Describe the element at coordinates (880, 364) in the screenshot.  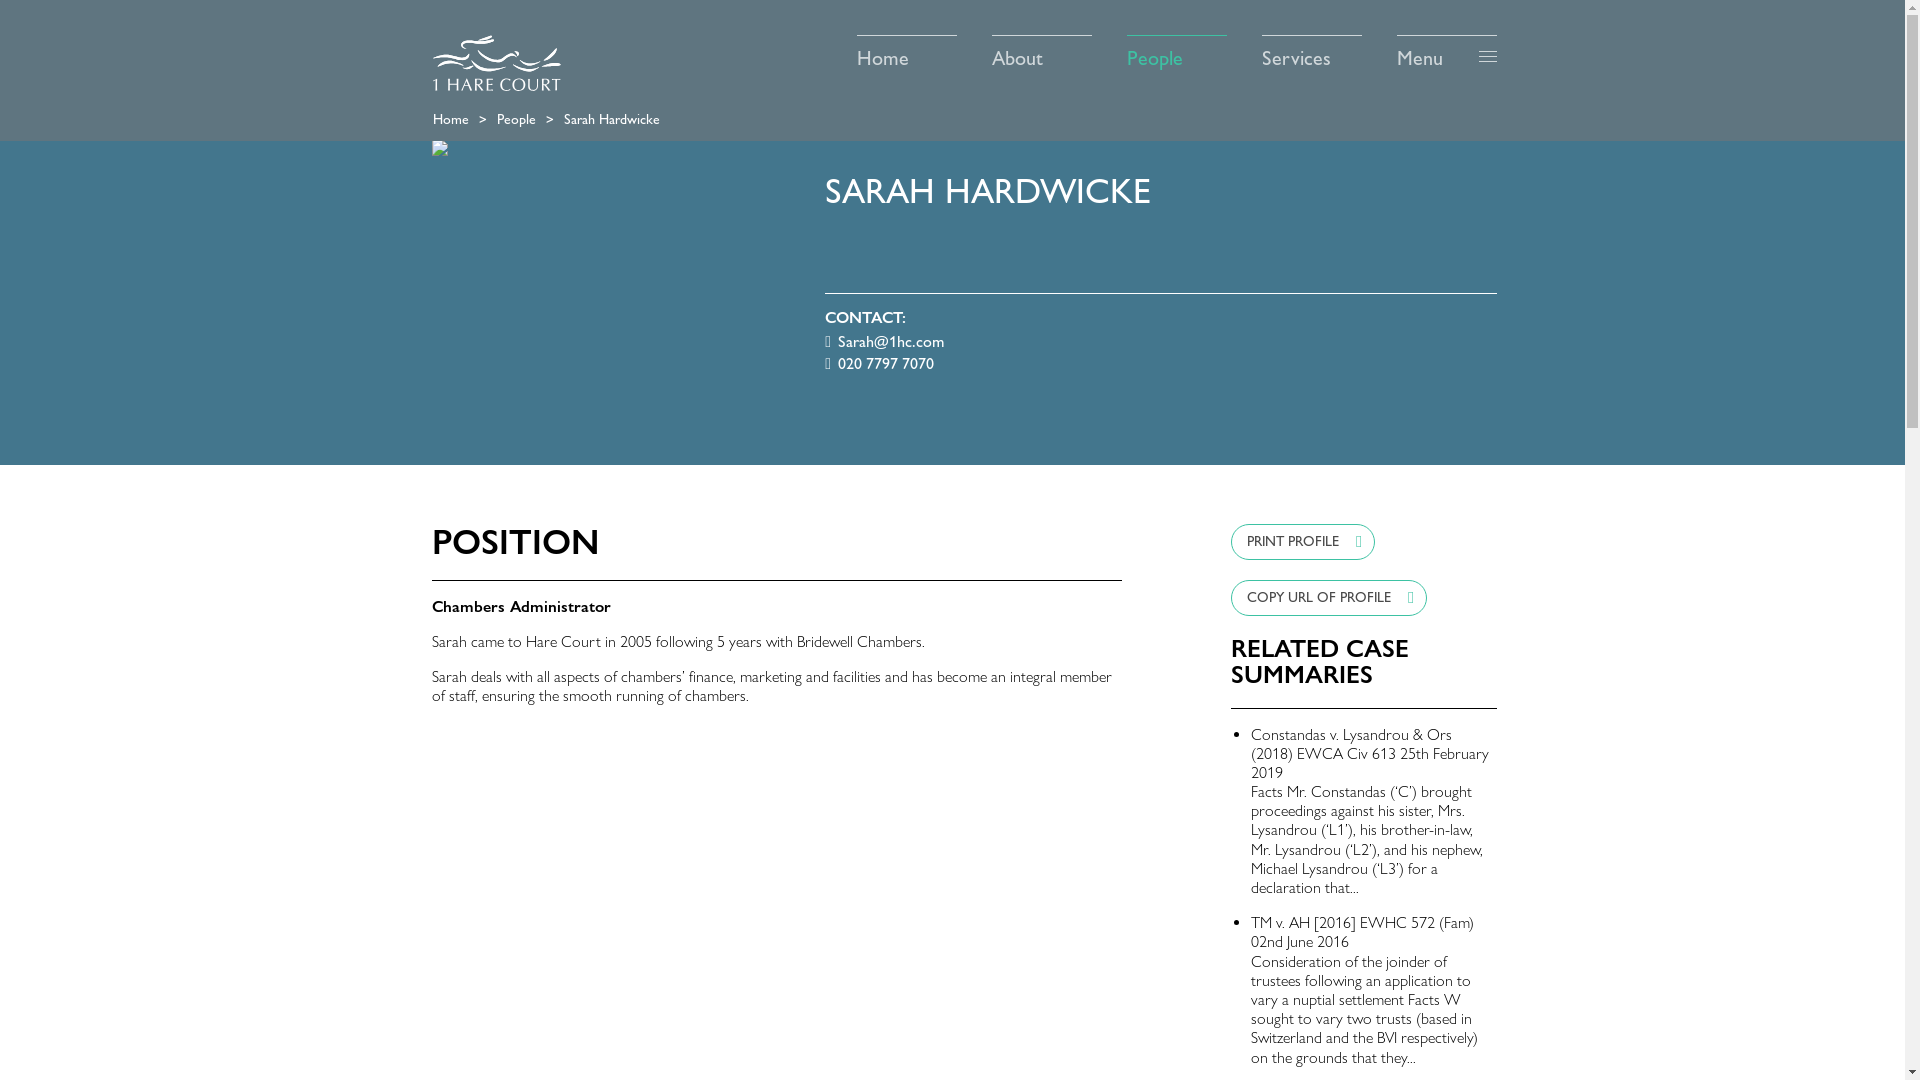
I see `020 7797 7070` at that location.